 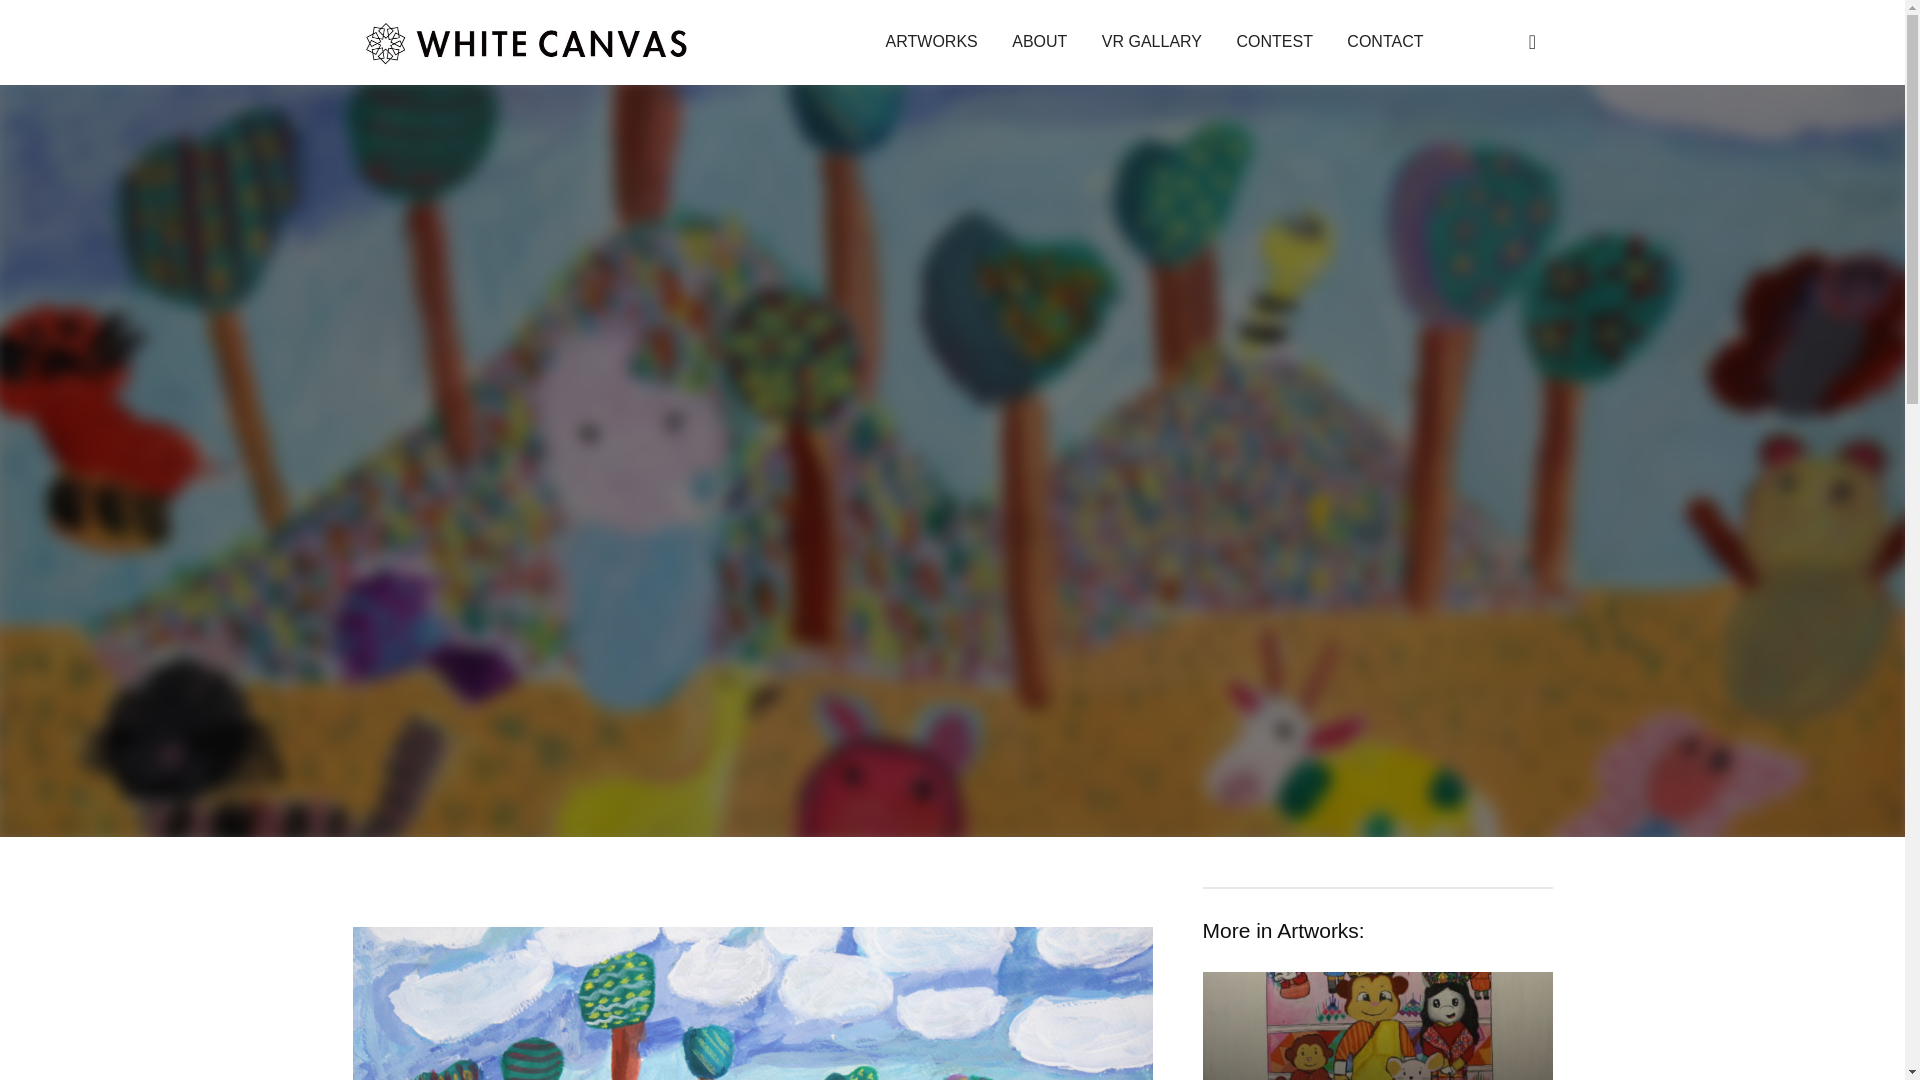 I want to click on VR GALLARY, so click(x=1152, y=41).